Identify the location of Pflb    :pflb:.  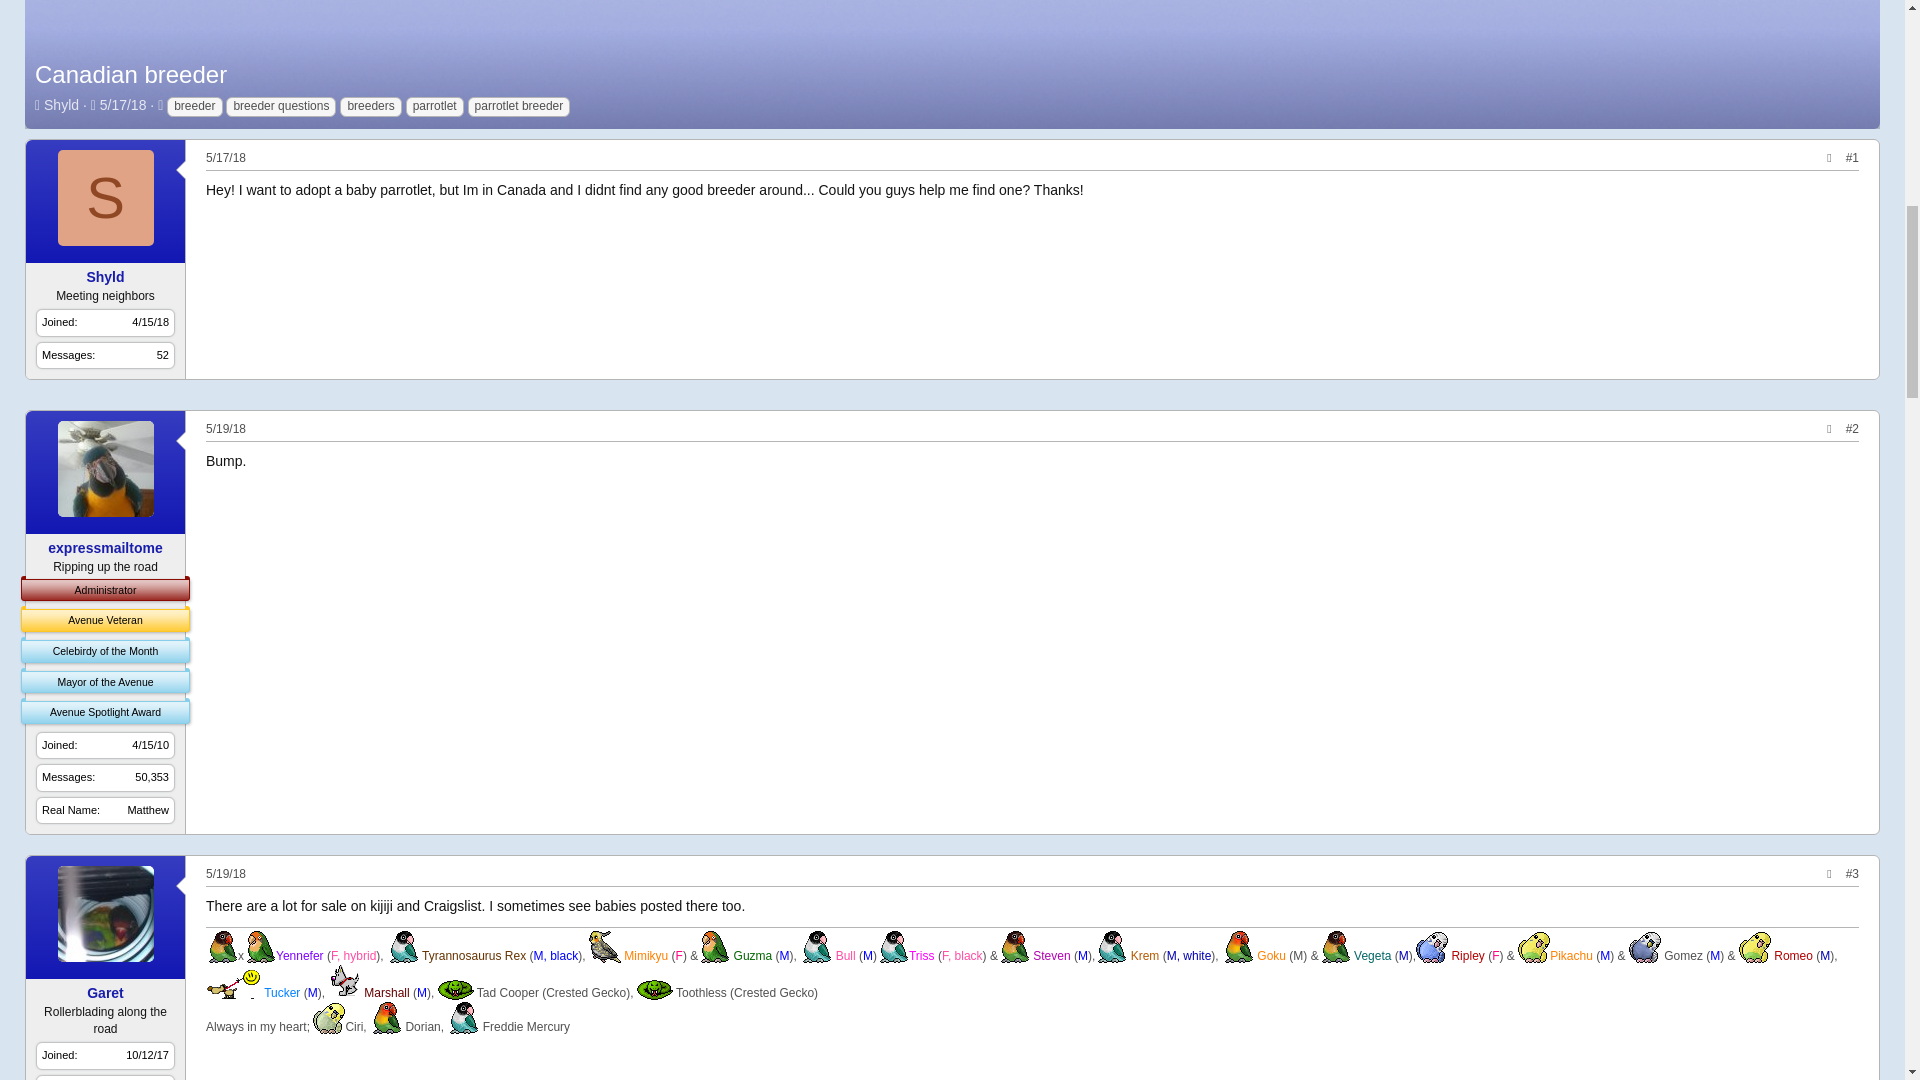
(714, 946).